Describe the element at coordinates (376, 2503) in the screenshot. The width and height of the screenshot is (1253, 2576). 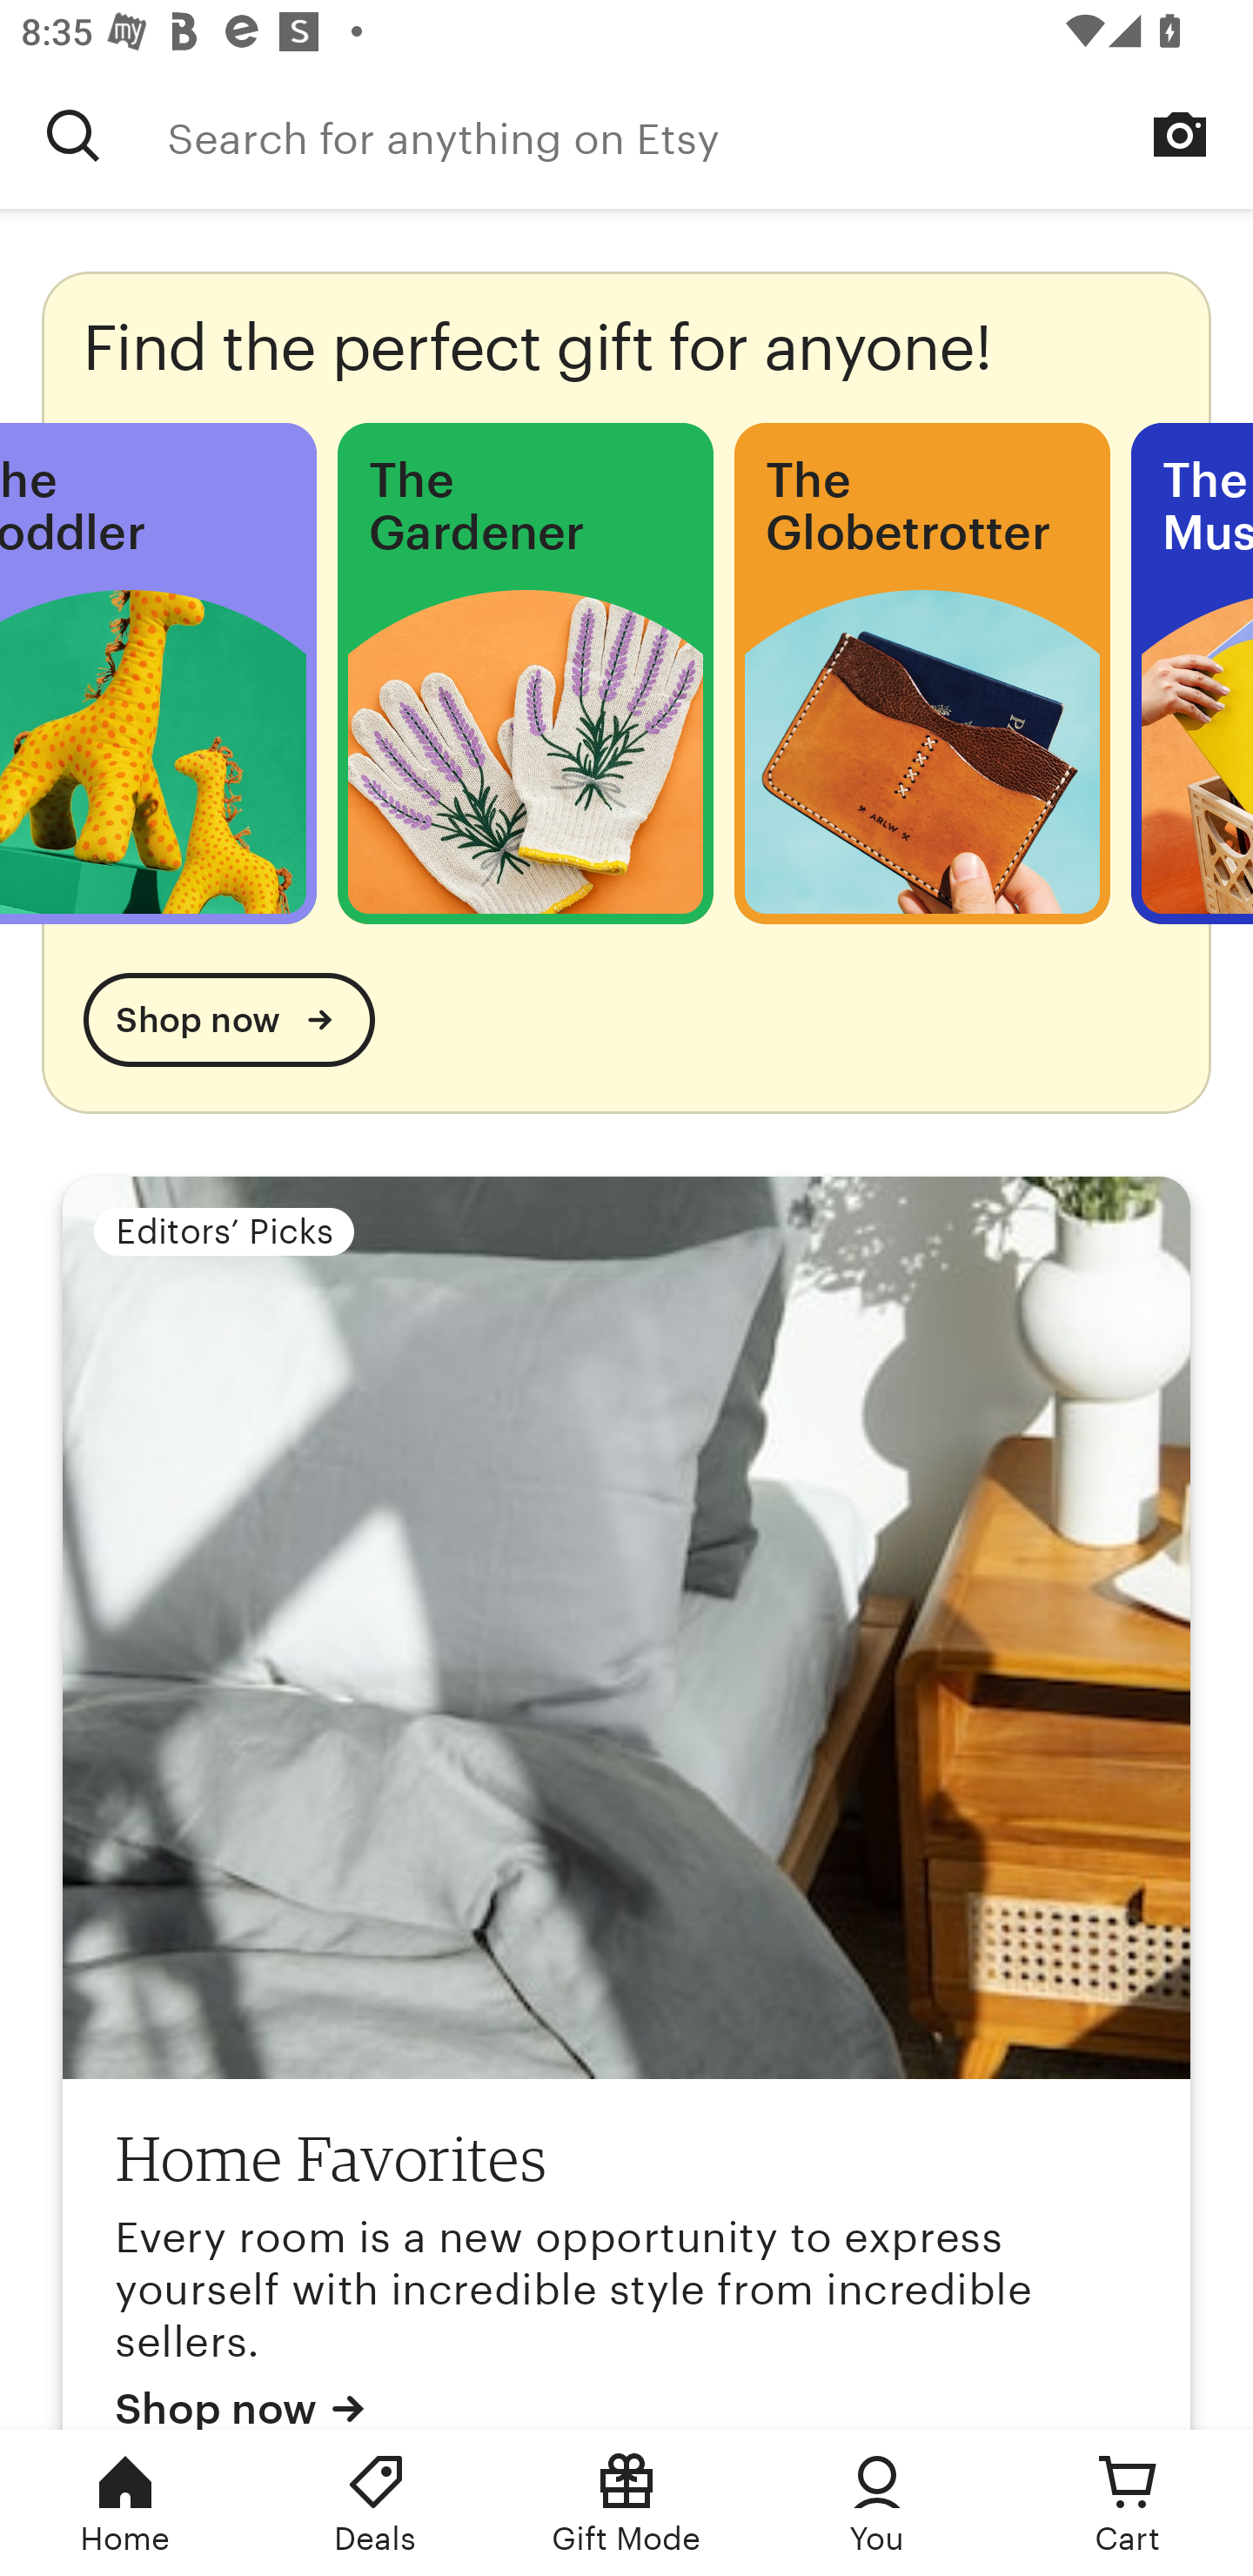
I see `Deals` at that location.